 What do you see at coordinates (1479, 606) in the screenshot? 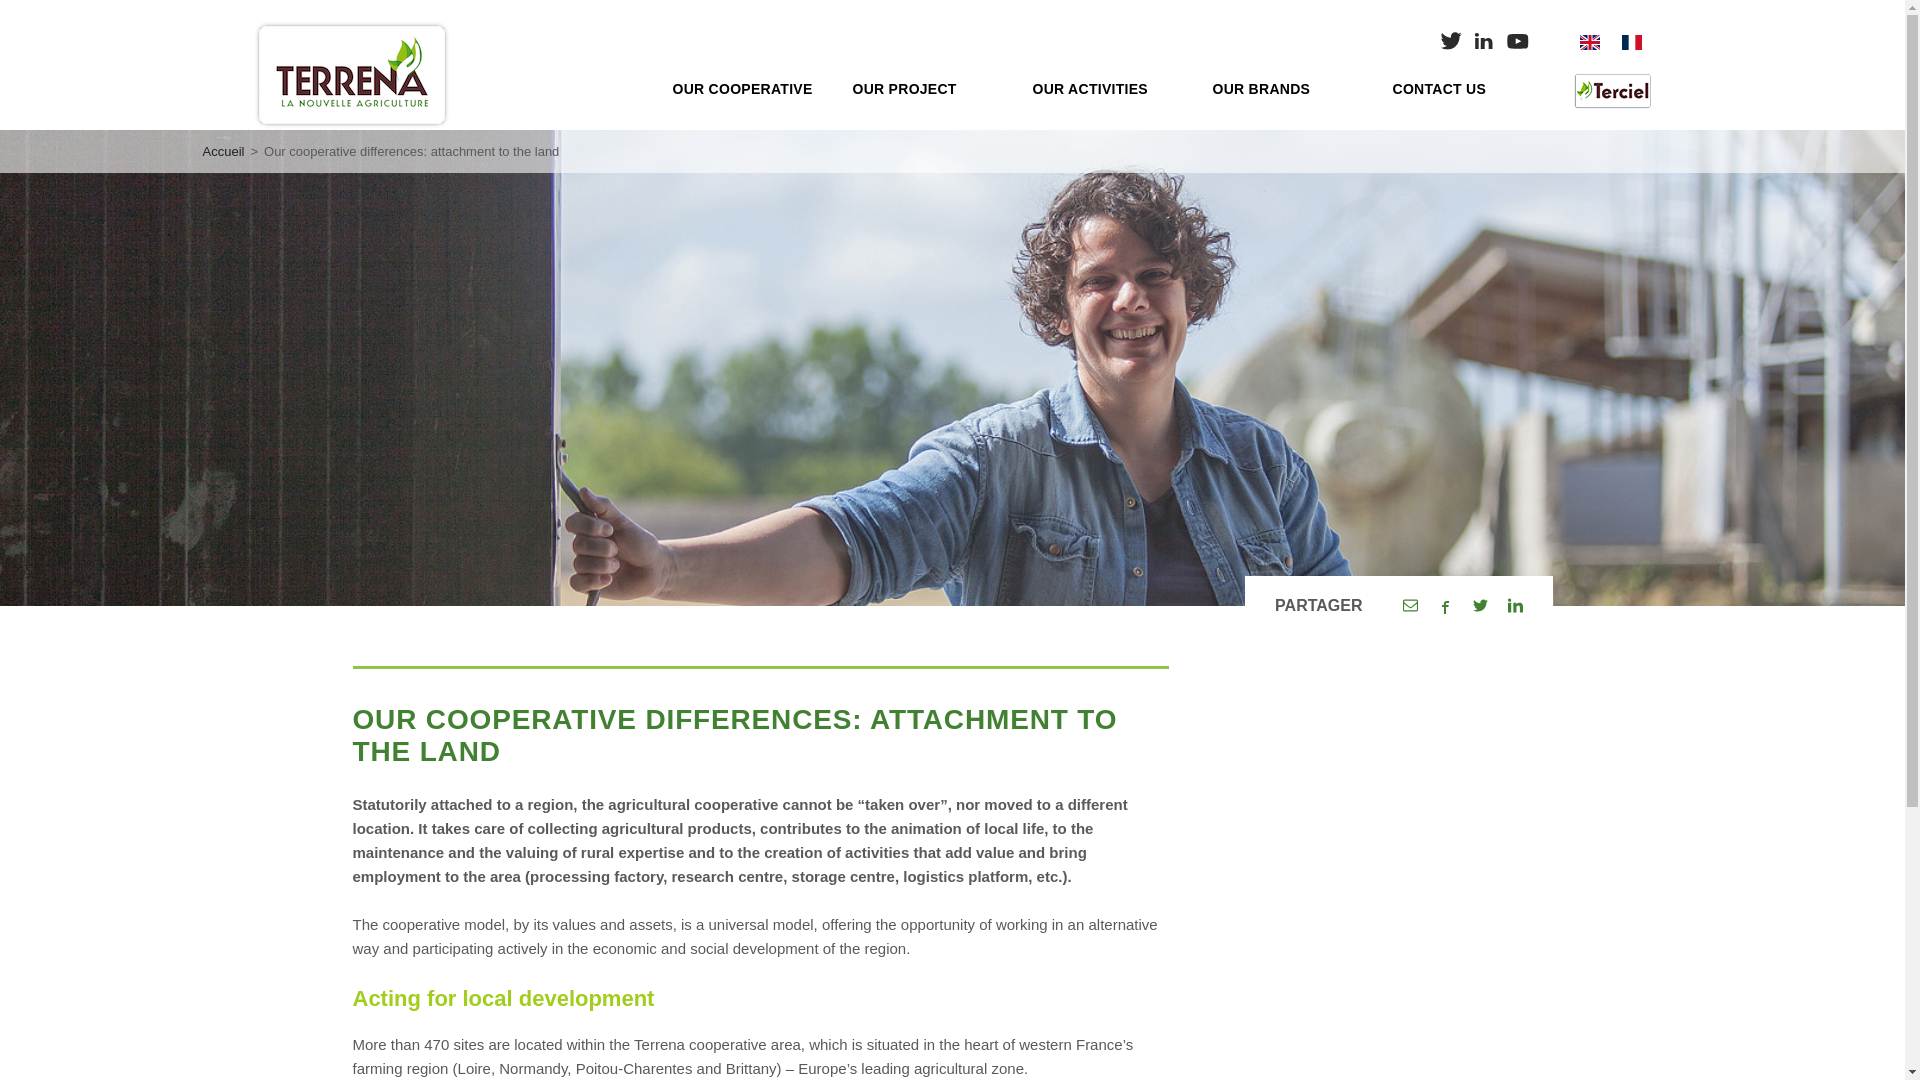
I see `Tweet` at bounding box center [1479, 606].